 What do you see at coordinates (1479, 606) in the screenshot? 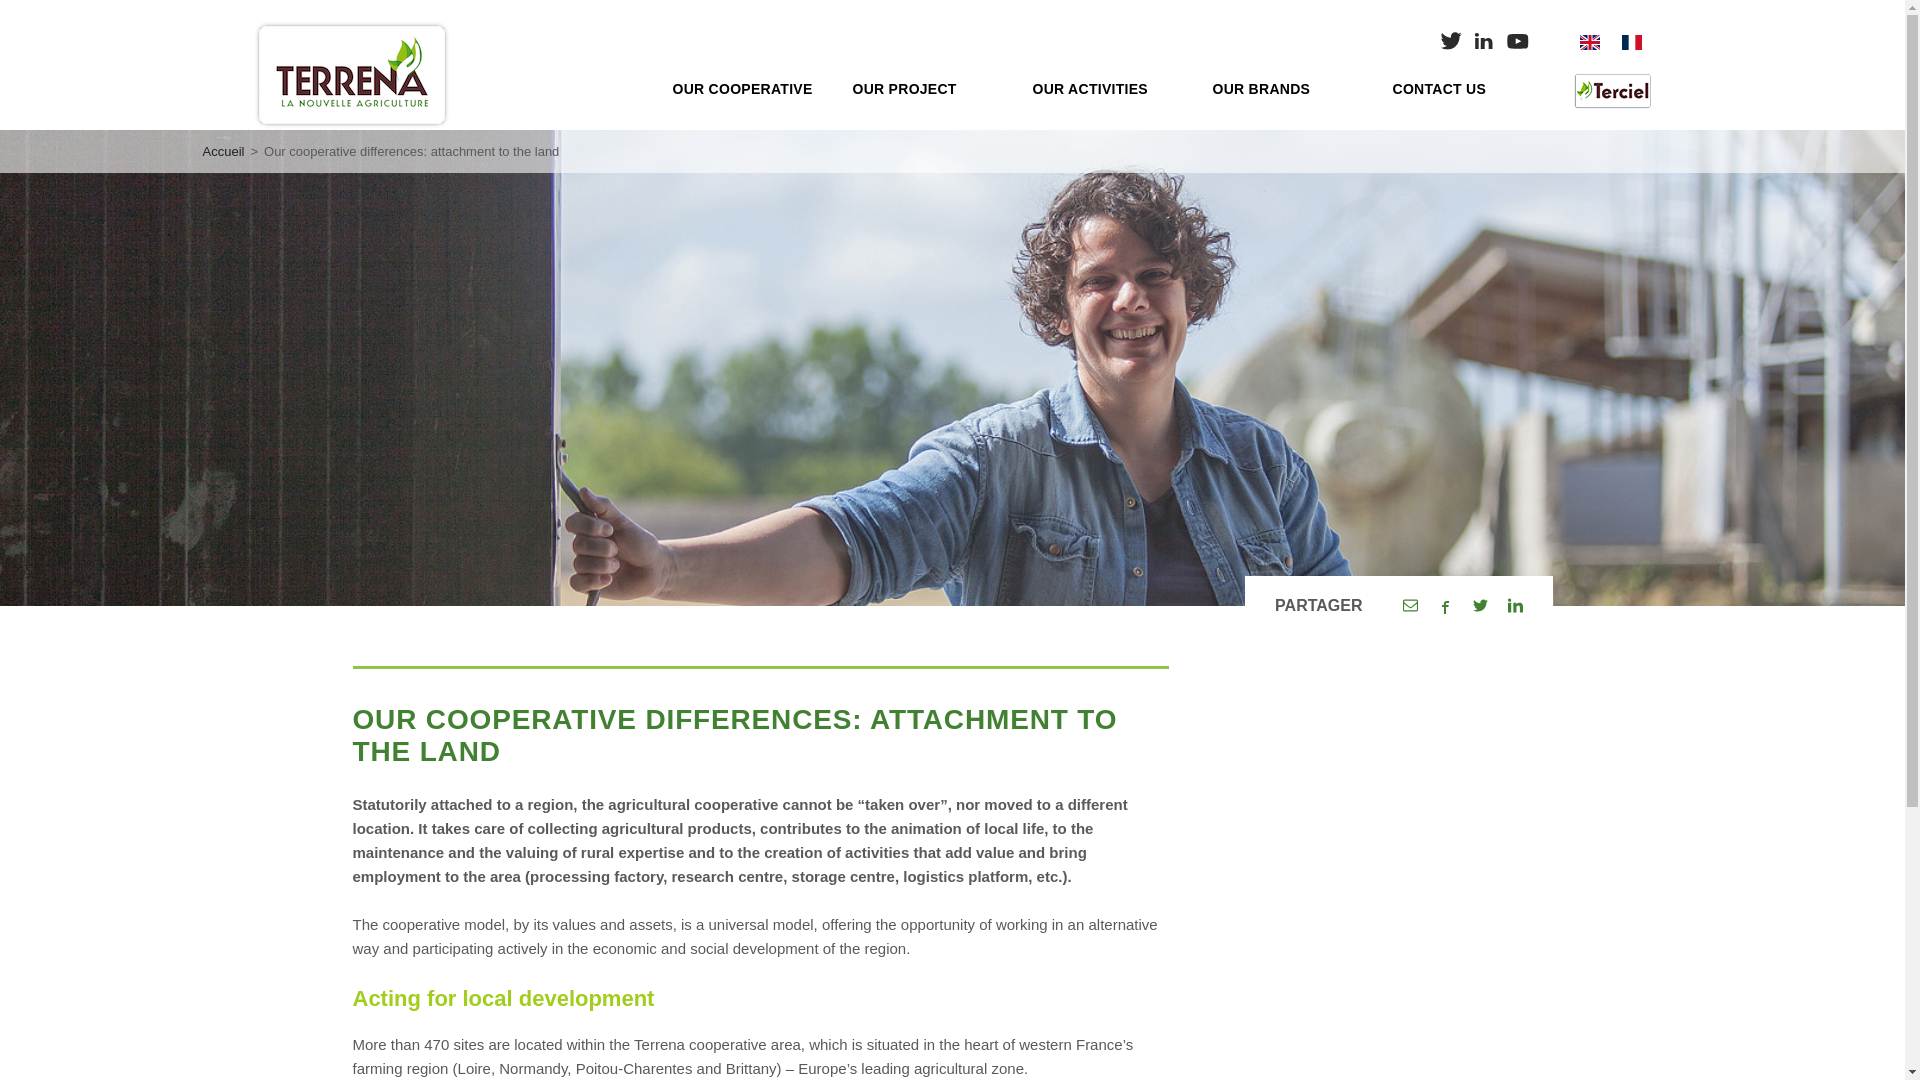
I see `Tweet` at bounding box center [1479, 606].